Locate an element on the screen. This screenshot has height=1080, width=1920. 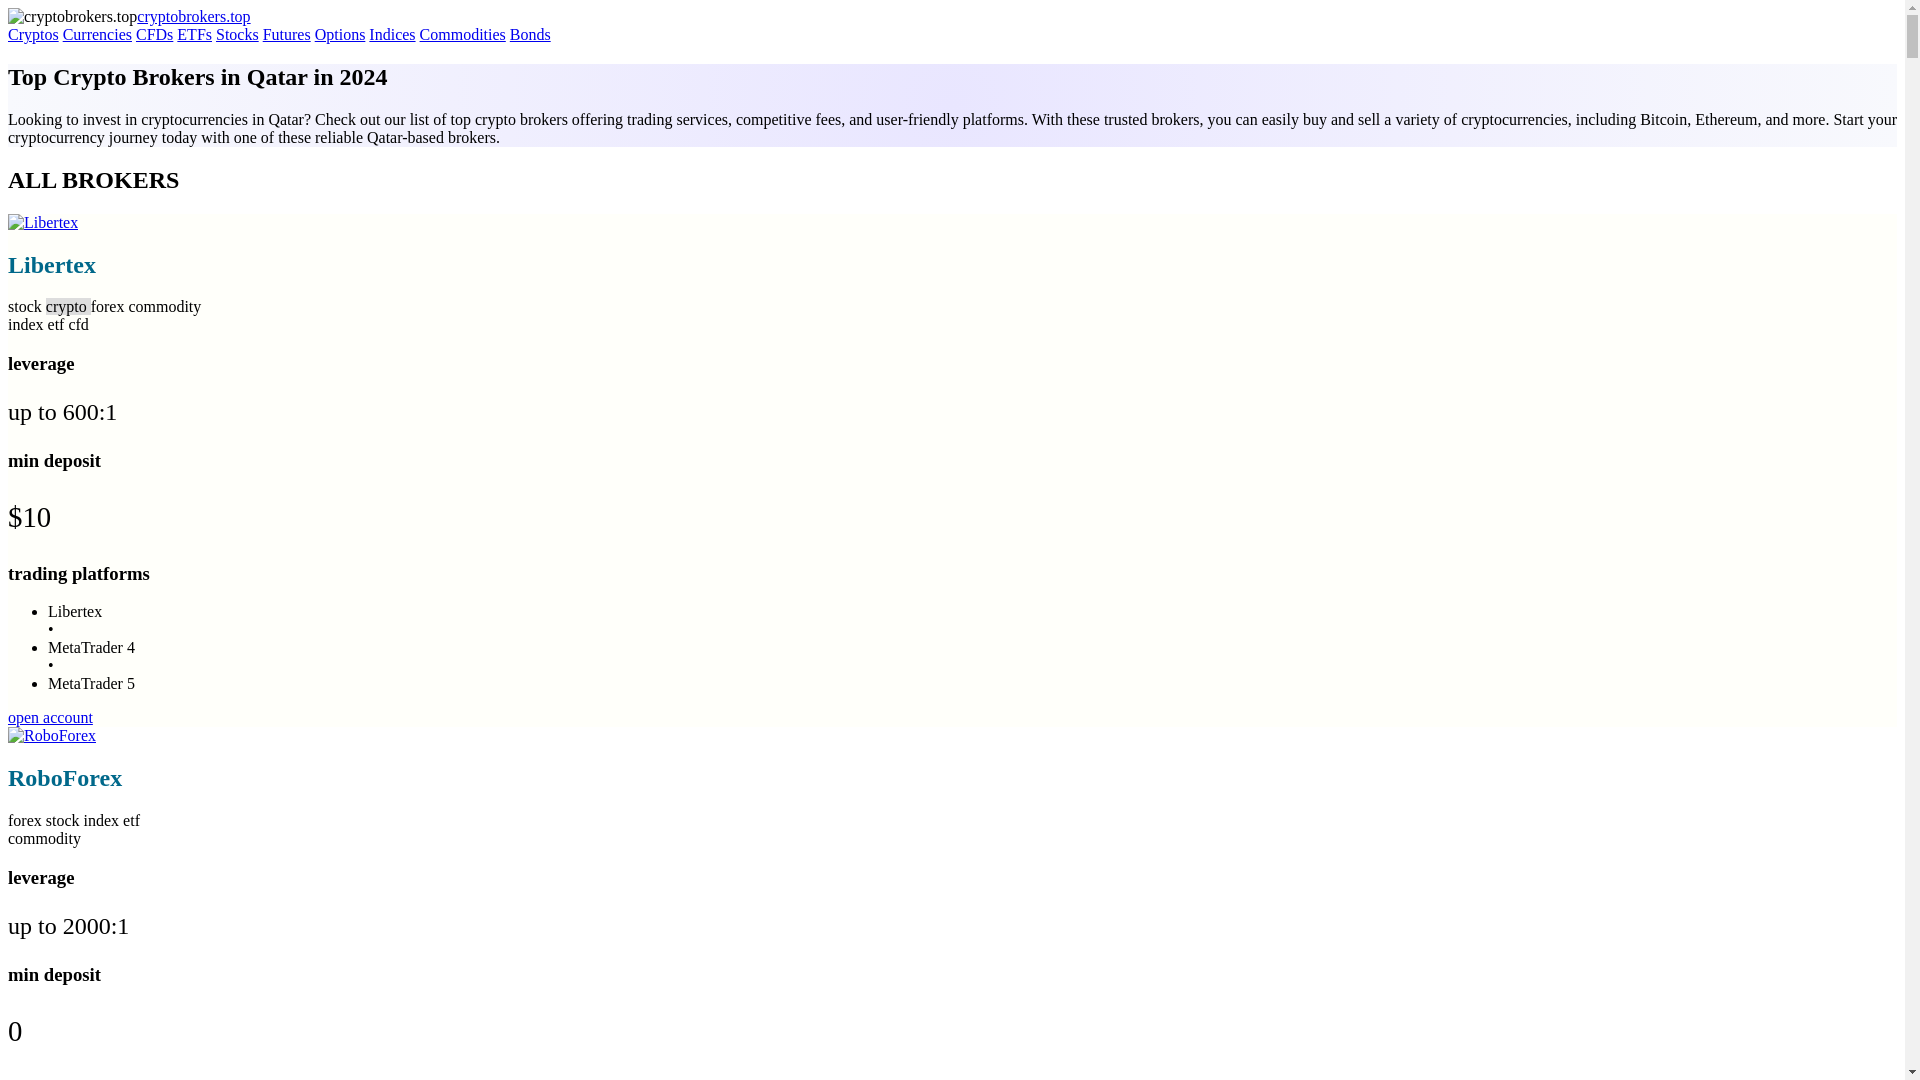
cryptobrokers.top is located at coordinates (192, 16).